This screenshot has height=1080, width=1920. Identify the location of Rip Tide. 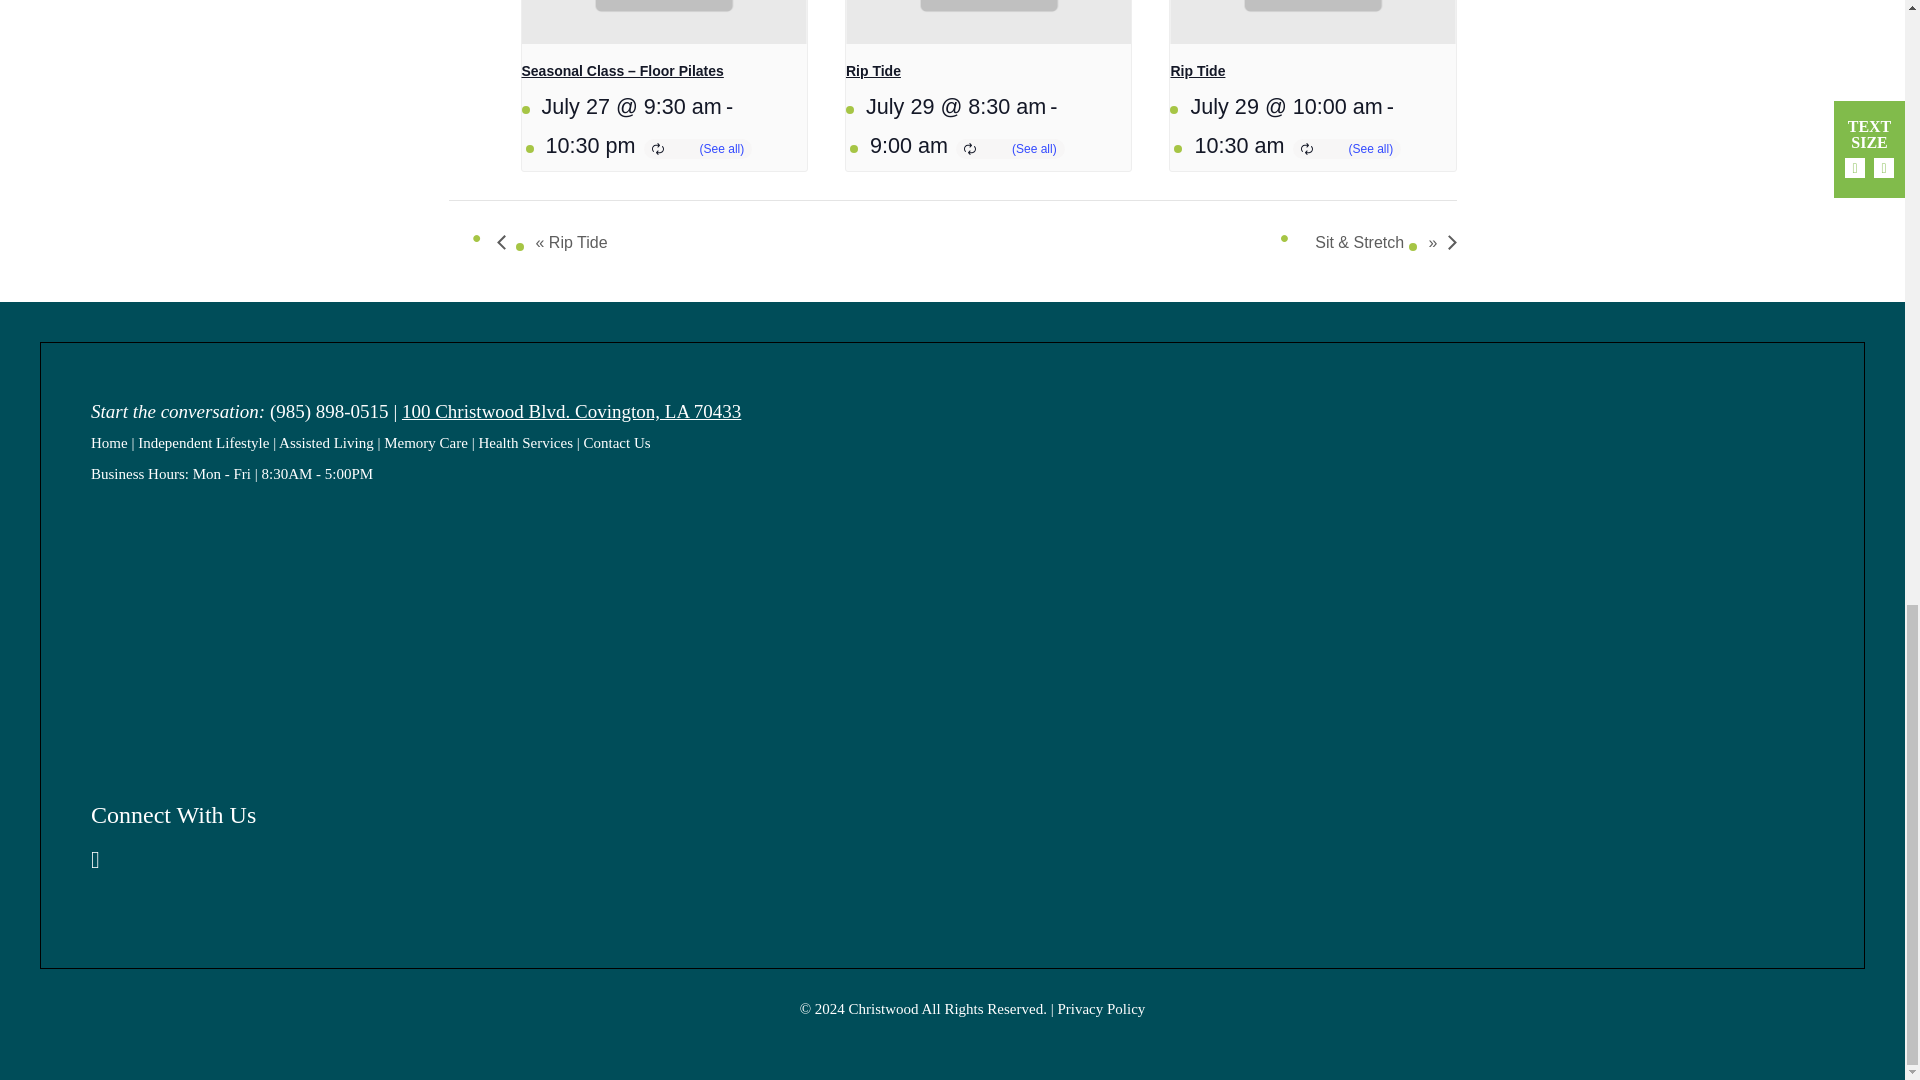
(873, 70).